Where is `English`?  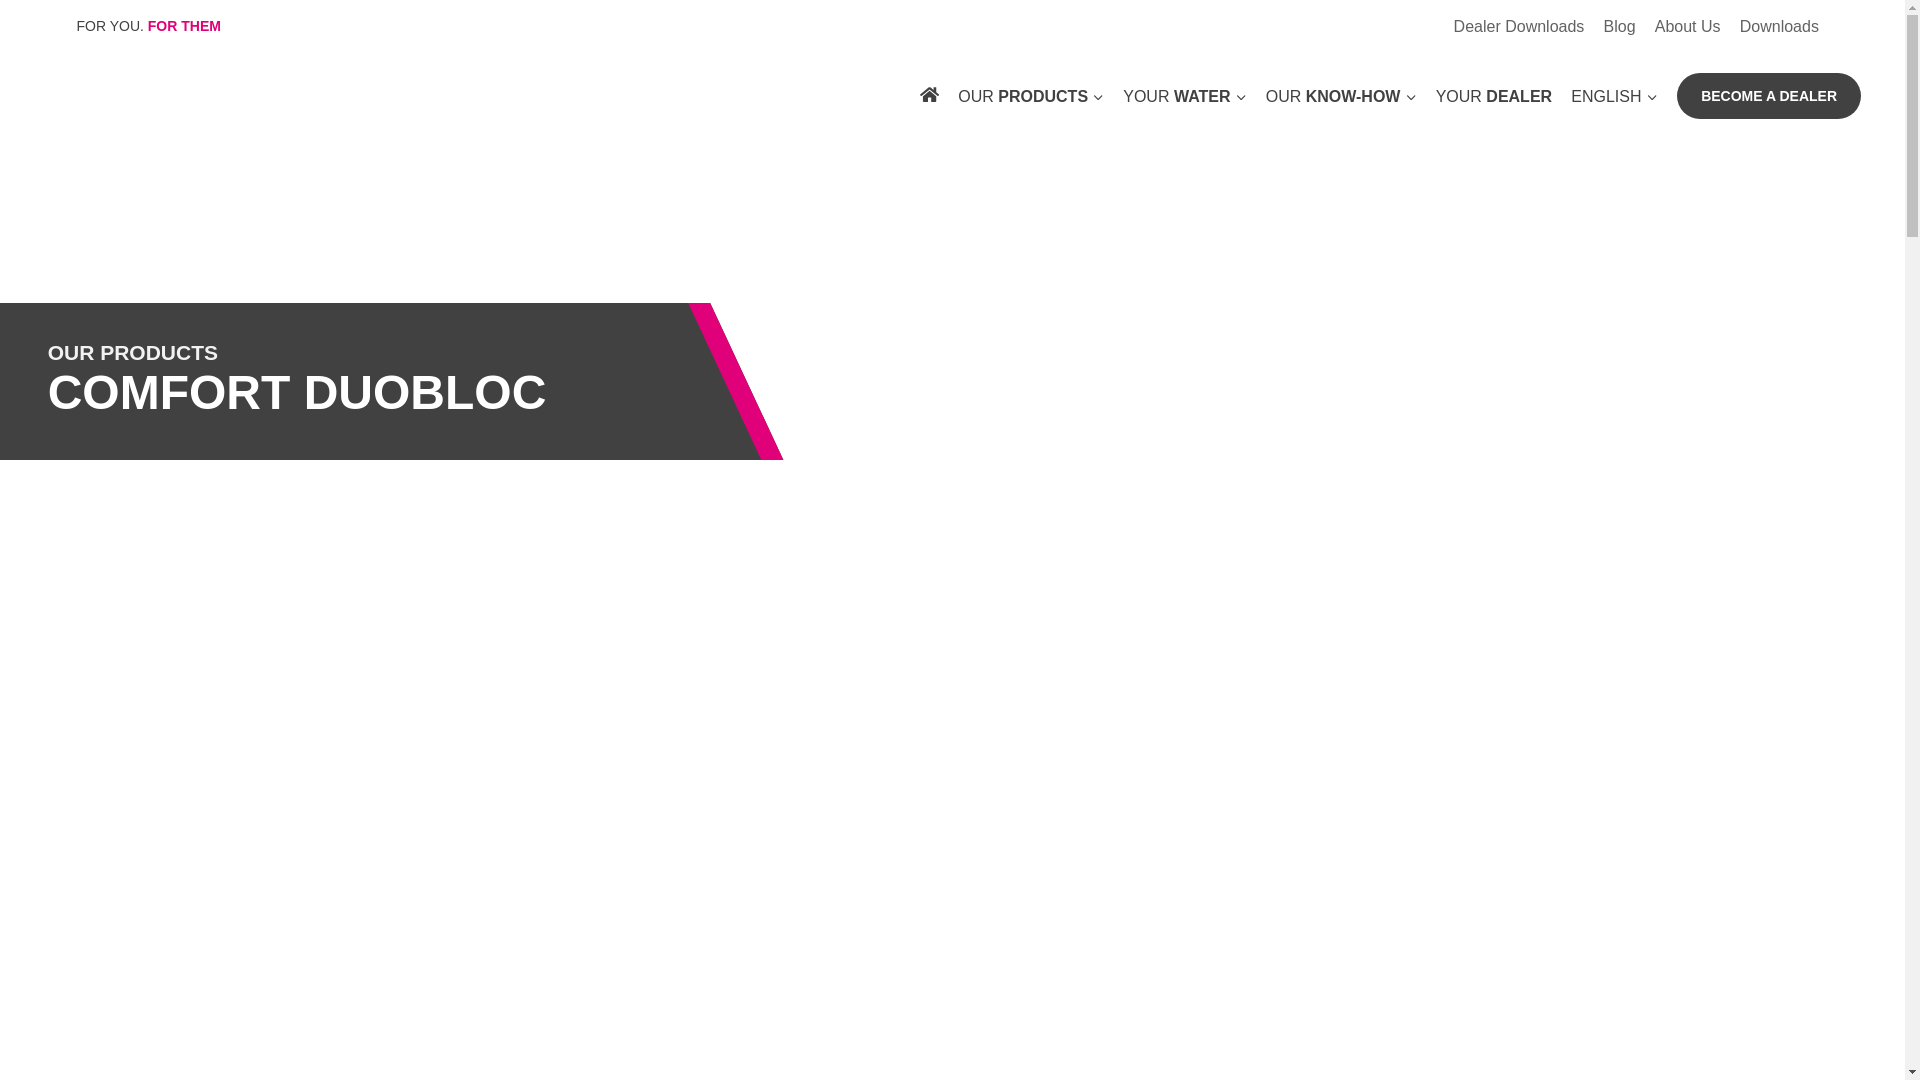
English is located at coordinates (1614, 94).